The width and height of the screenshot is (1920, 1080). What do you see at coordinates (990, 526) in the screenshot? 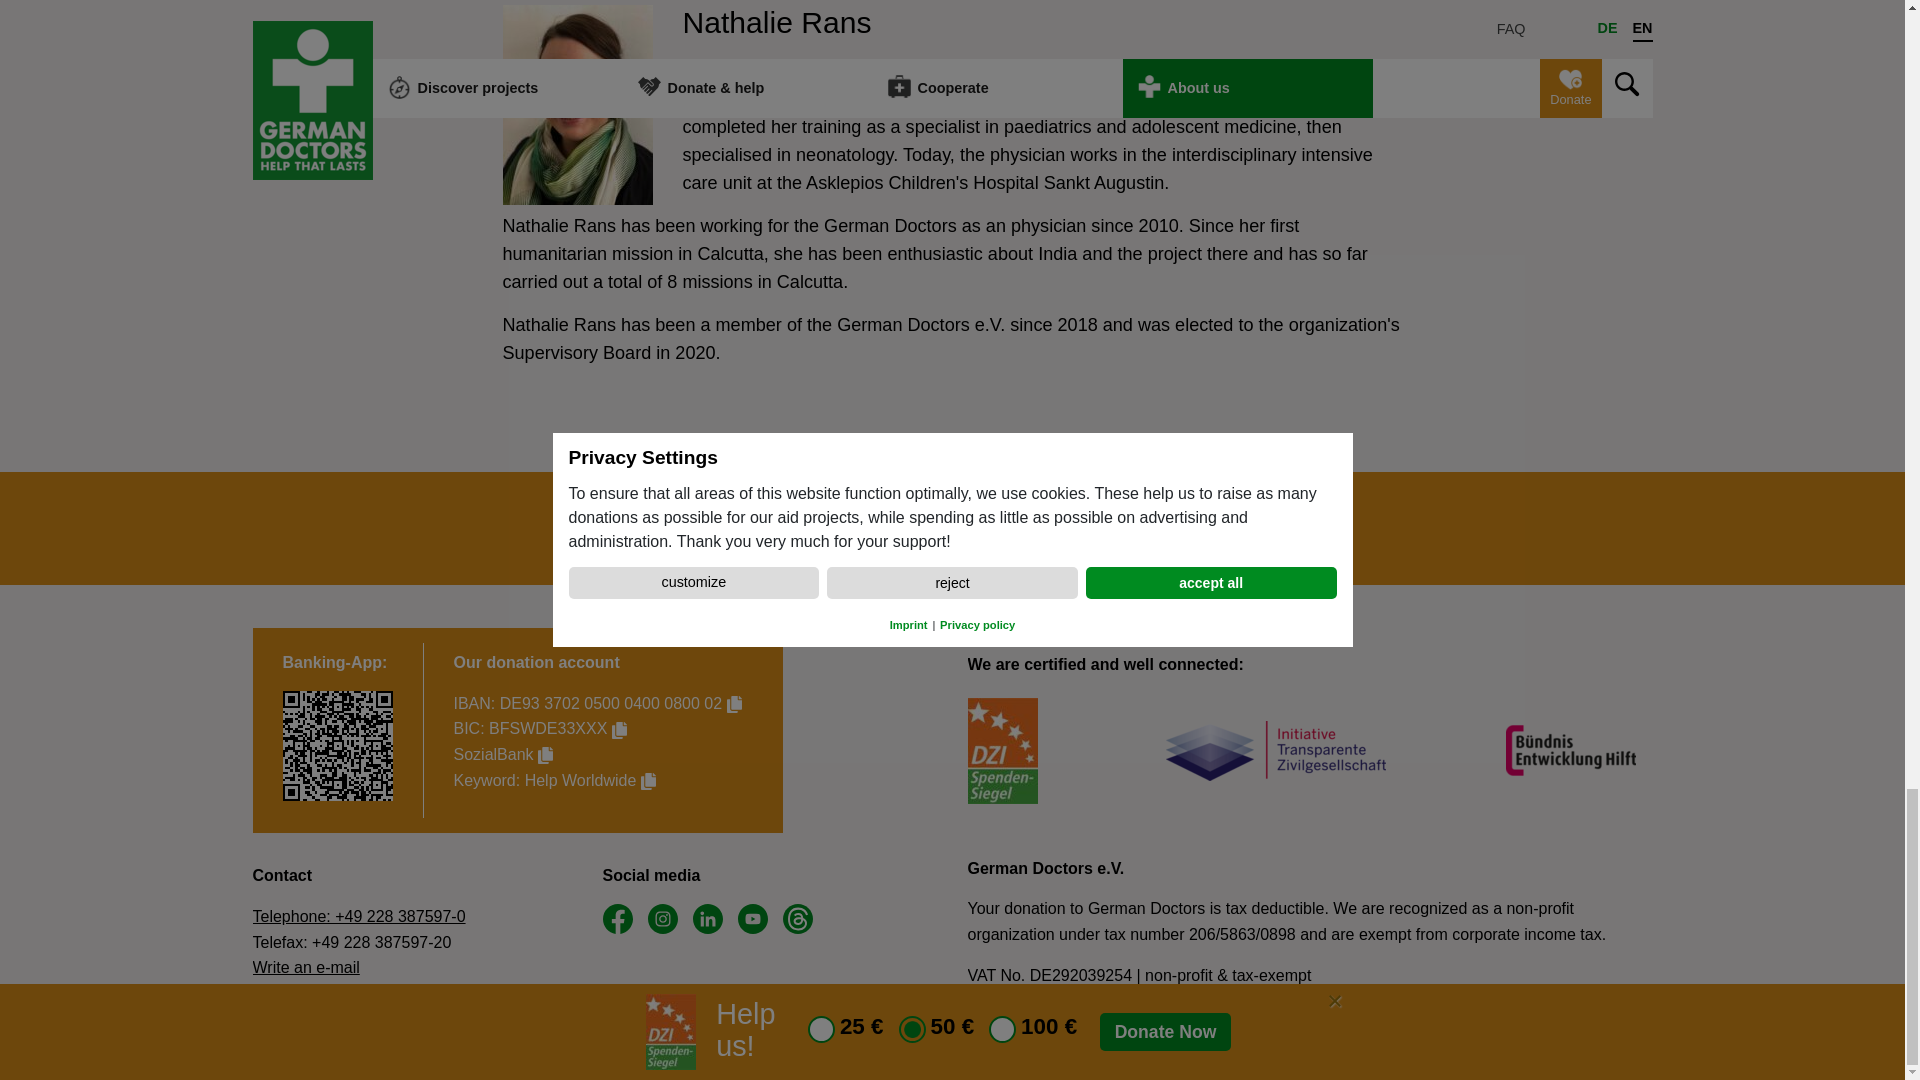
I see `100` at bounding box center [990, 526].